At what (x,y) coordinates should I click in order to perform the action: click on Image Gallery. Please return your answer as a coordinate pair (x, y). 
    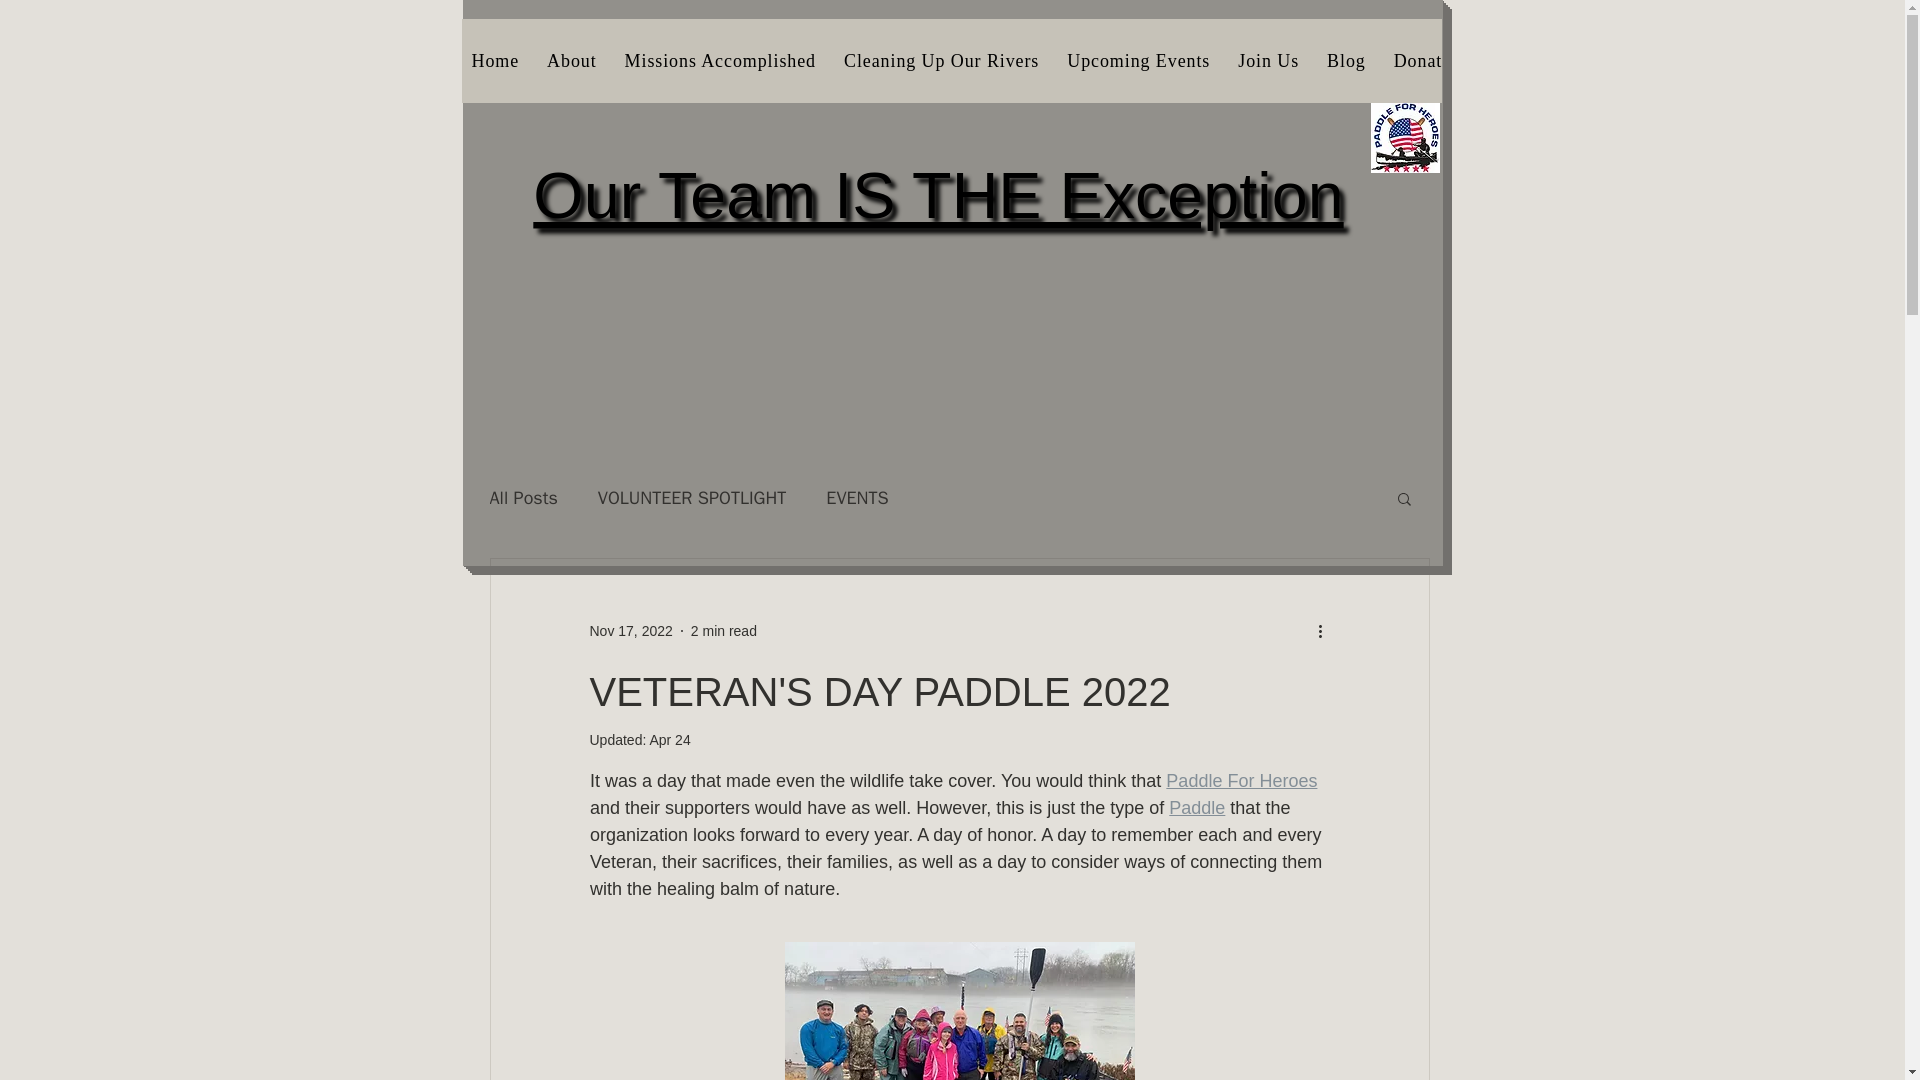
    Looking at the image, I should click on (1536, 60).